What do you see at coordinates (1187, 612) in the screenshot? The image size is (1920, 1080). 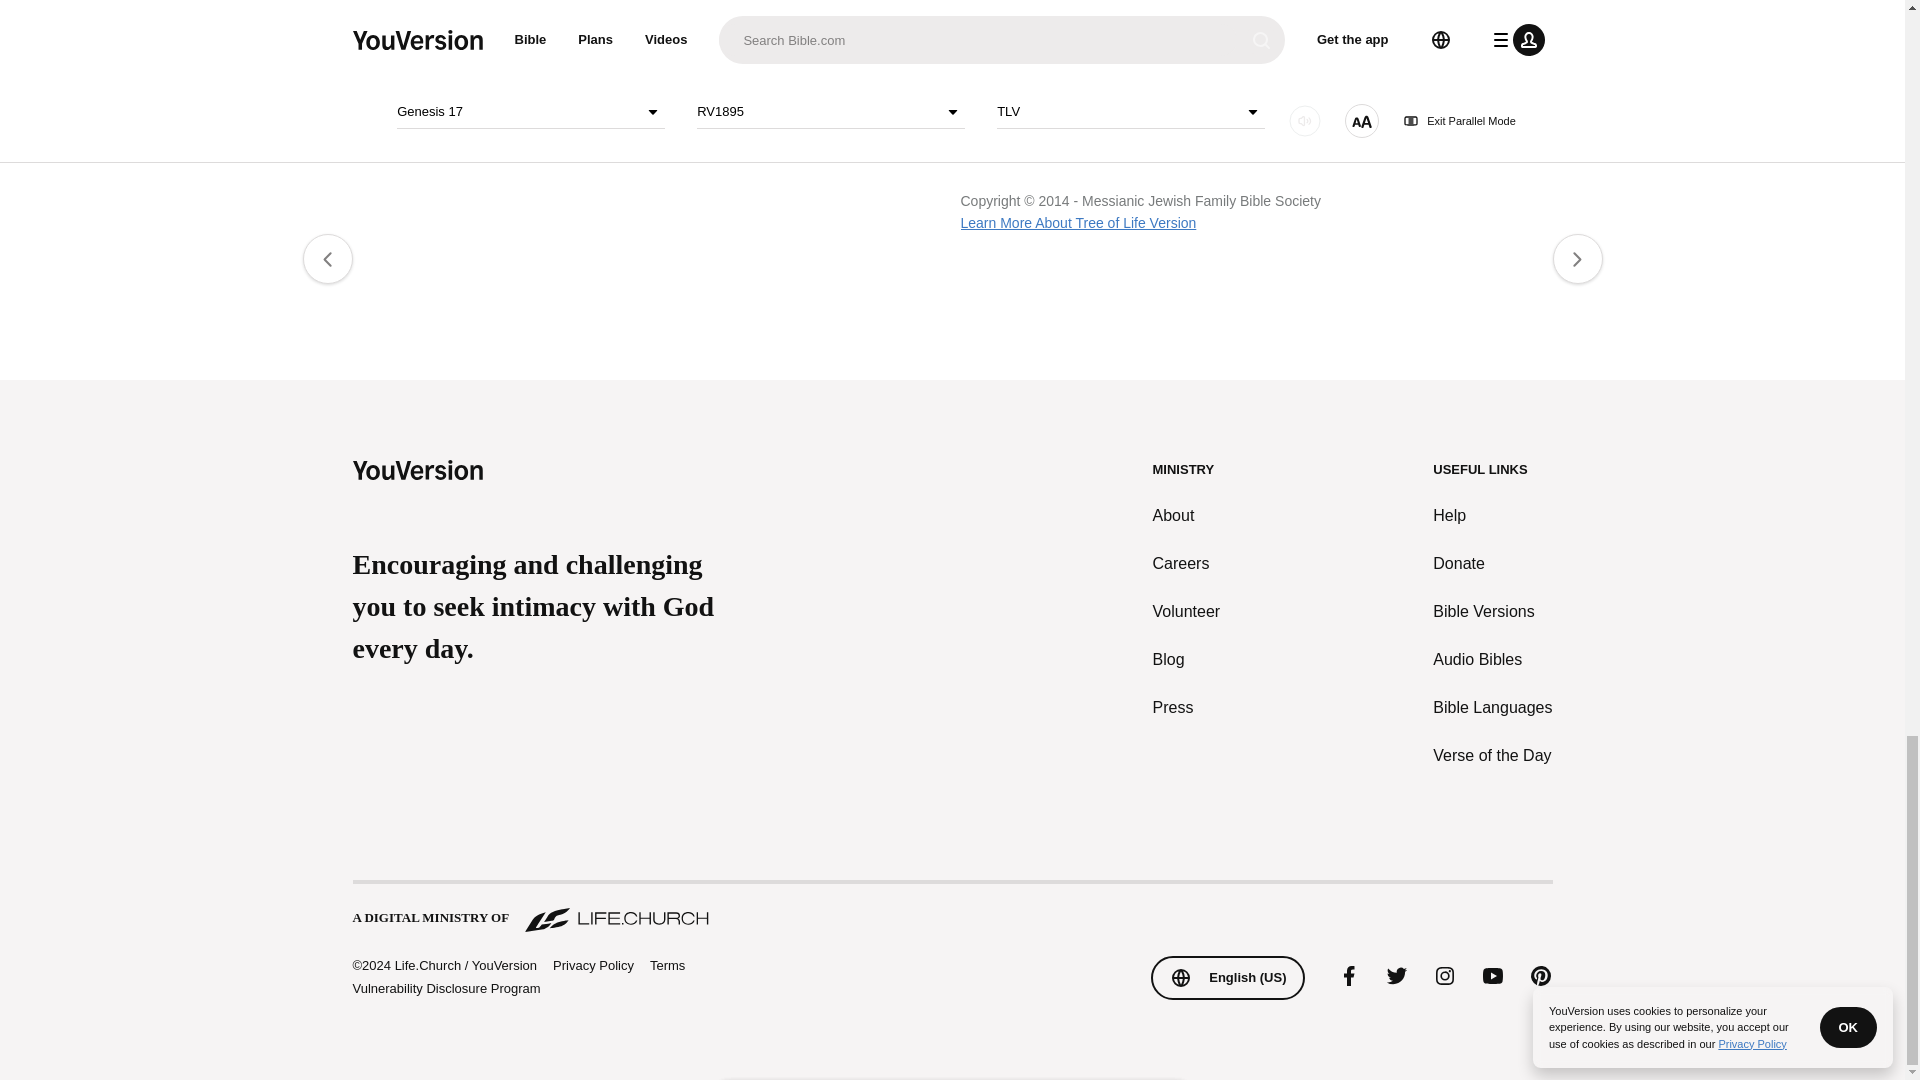 I see `Volunteer` at bounding box center [1187, 612].